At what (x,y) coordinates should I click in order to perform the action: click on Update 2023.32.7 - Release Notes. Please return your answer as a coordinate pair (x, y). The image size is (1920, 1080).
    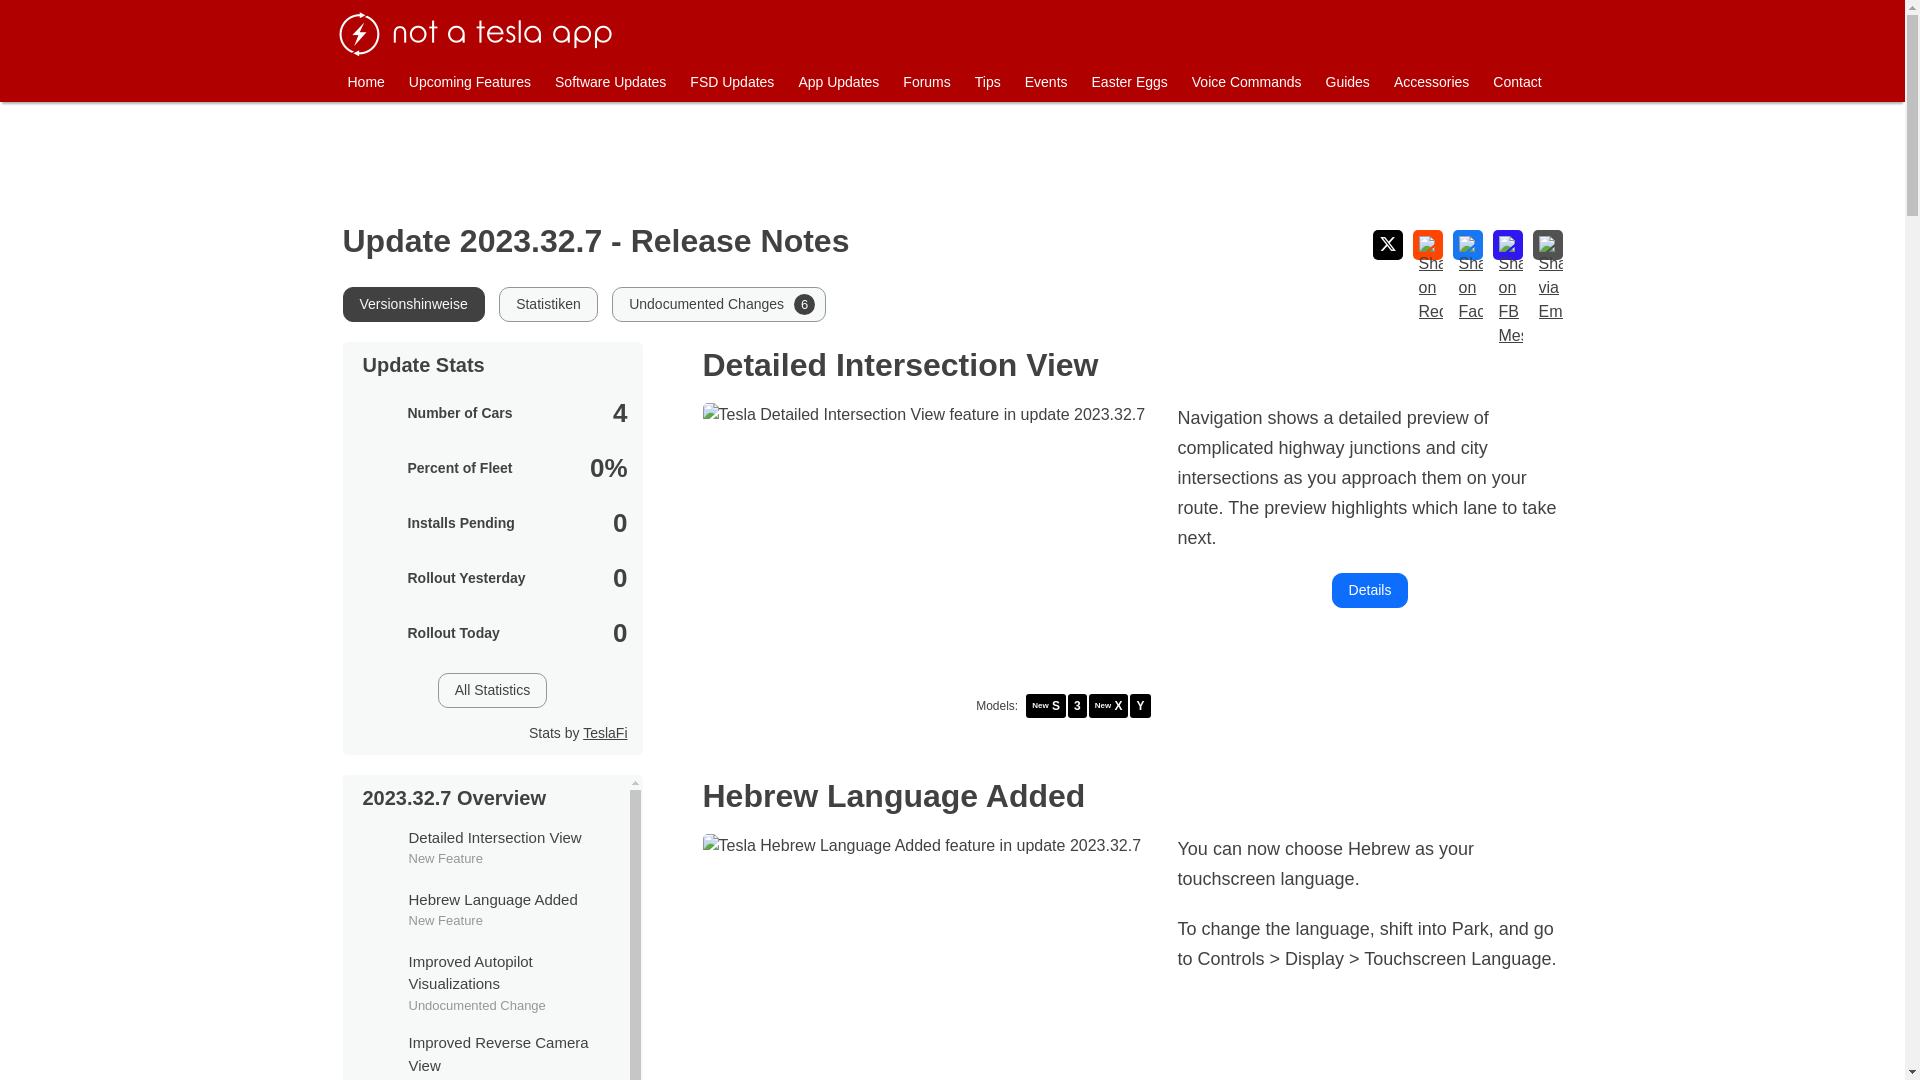
    Looking at the image, I should click on (610, 82).